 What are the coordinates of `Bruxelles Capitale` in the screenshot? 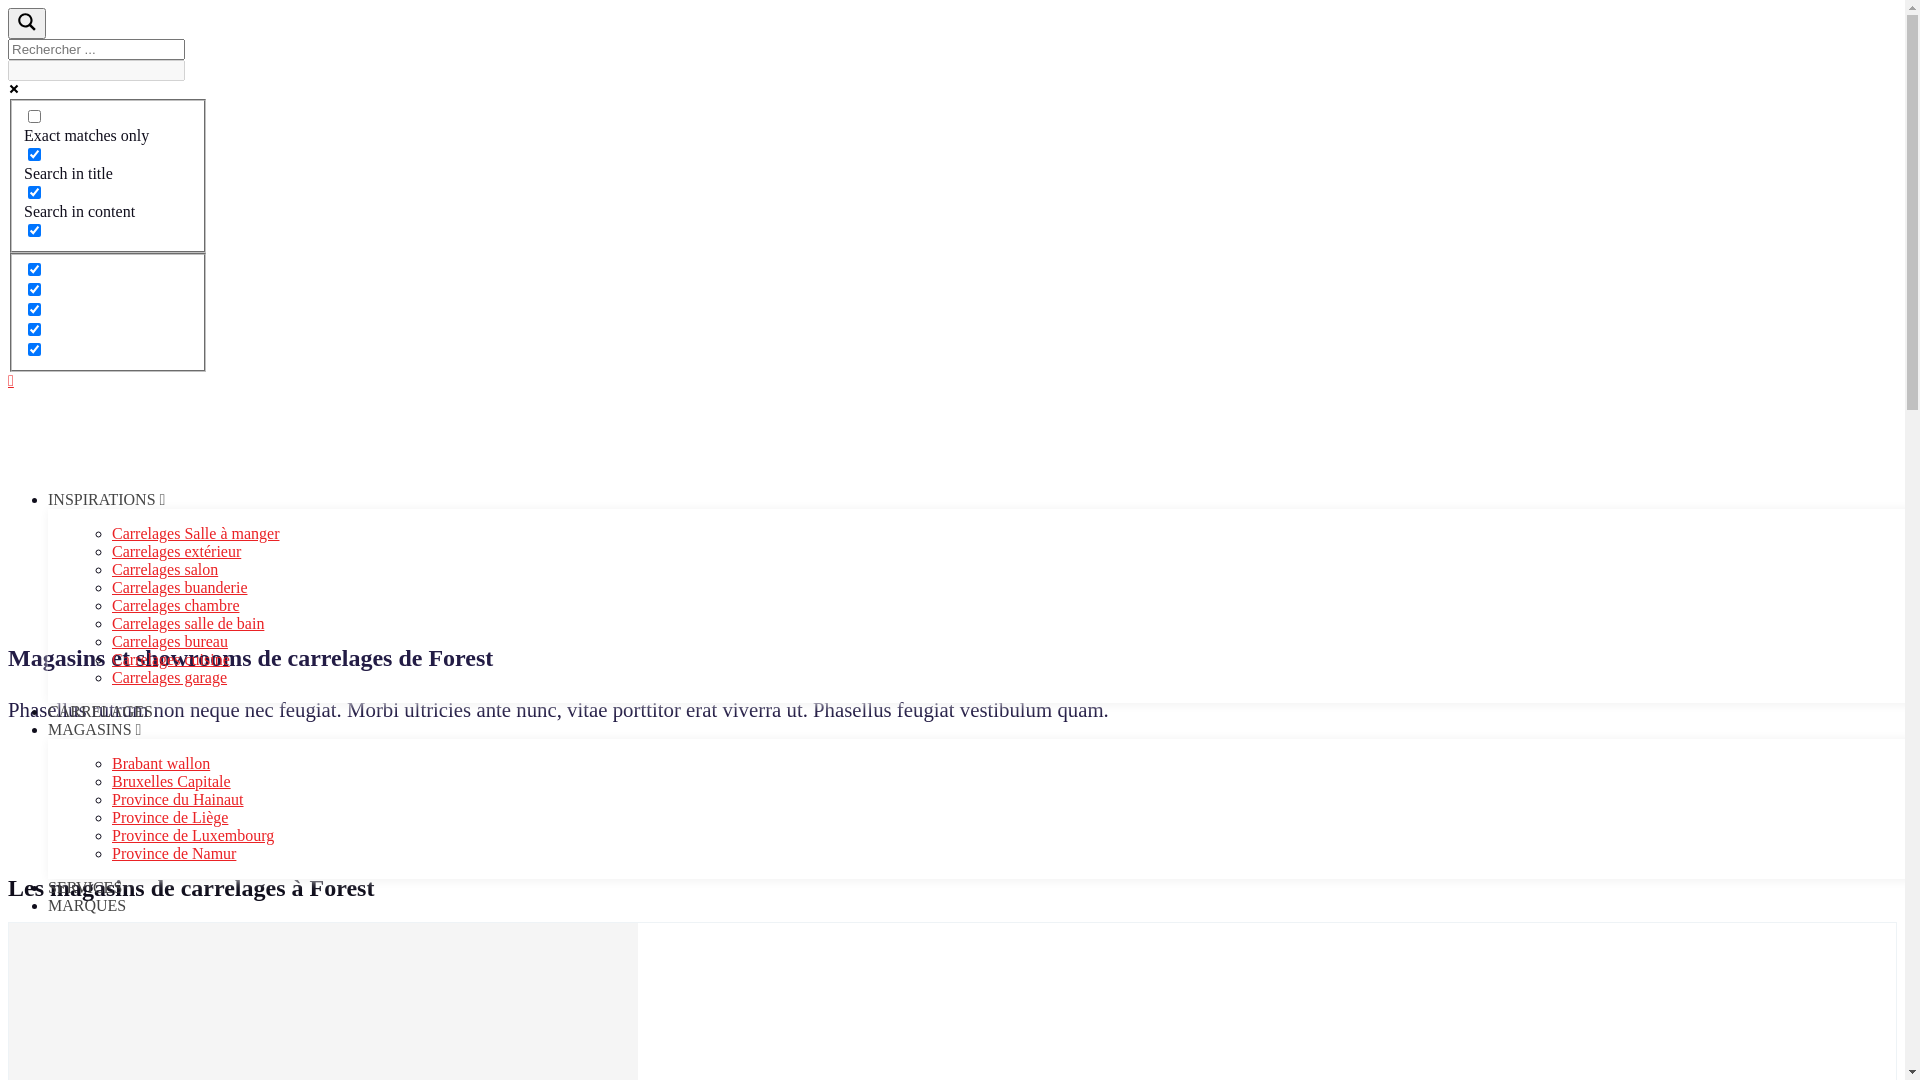 It's located at (172, 782).